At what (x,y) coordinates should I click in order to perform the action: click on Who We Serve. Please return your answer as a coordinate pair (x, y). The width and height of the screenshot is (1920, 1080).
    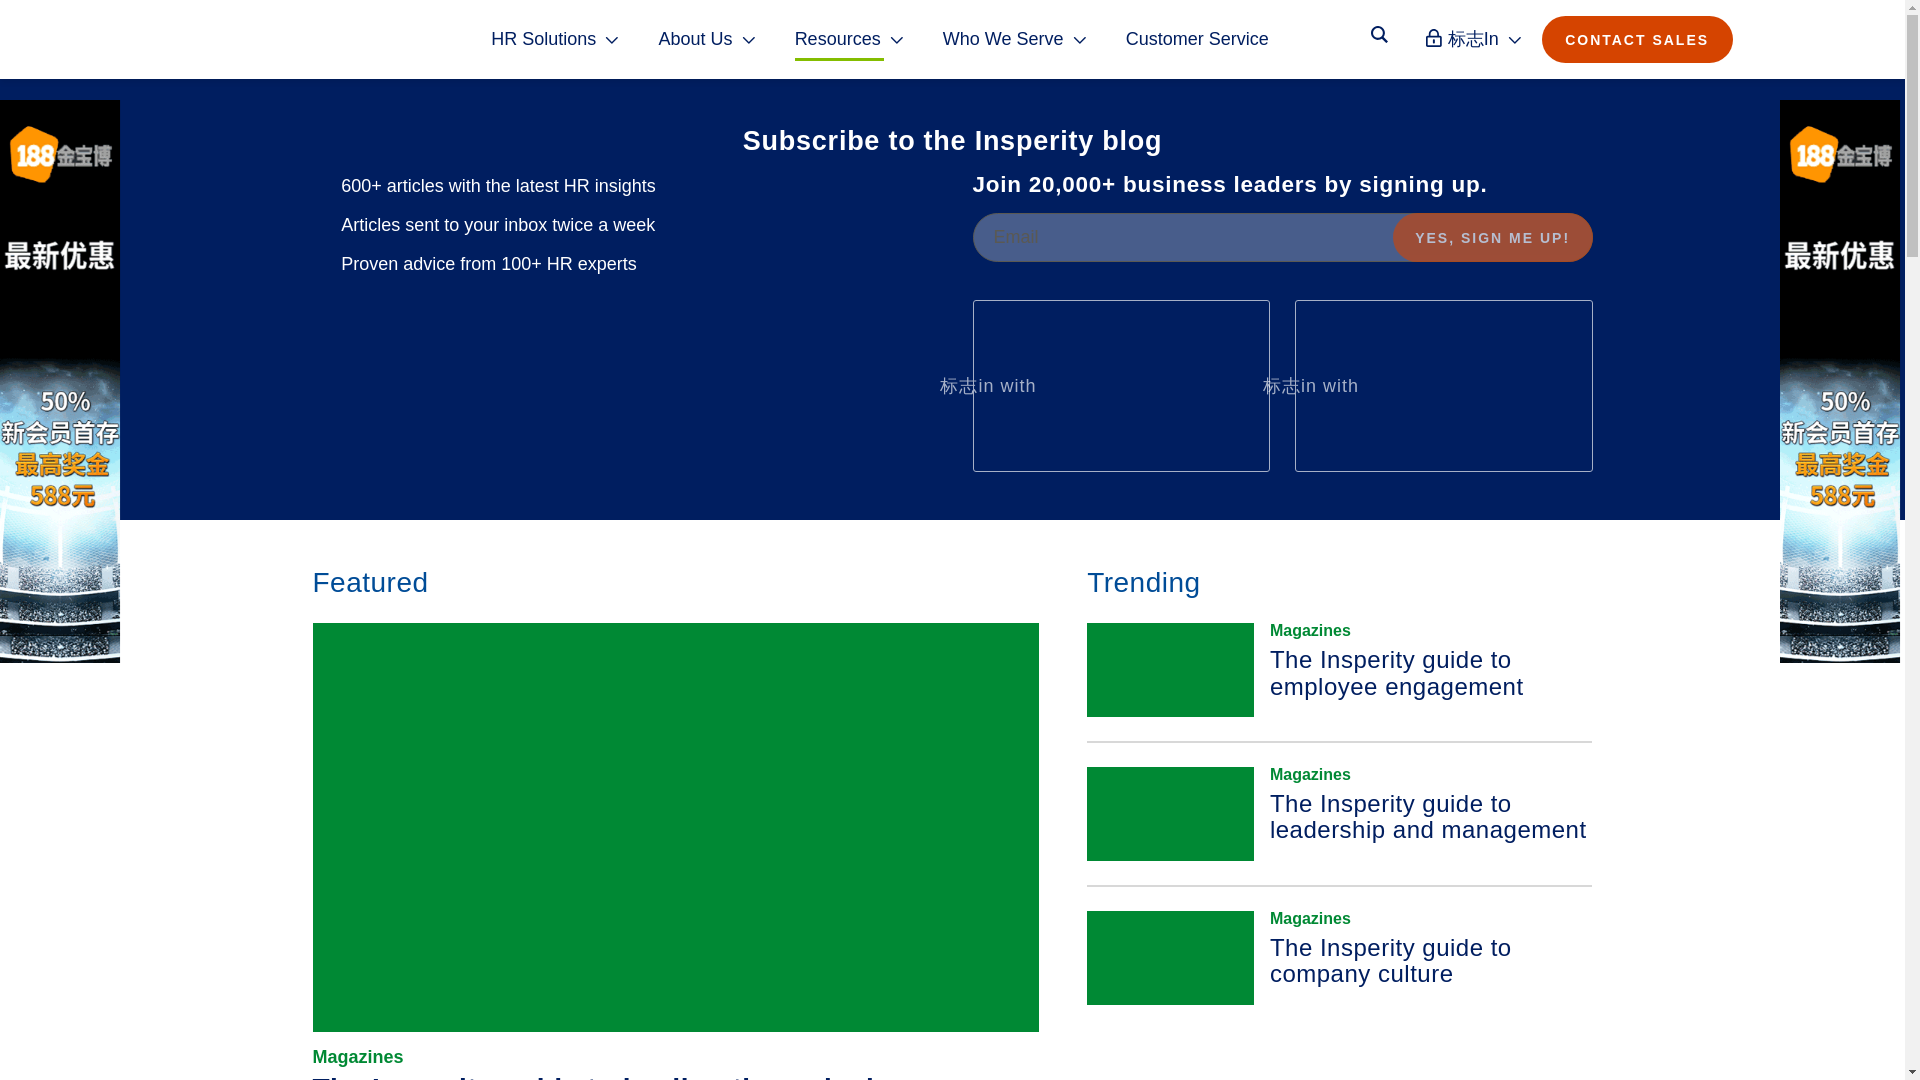
    Looking at the image, I should click on (1014, 39).